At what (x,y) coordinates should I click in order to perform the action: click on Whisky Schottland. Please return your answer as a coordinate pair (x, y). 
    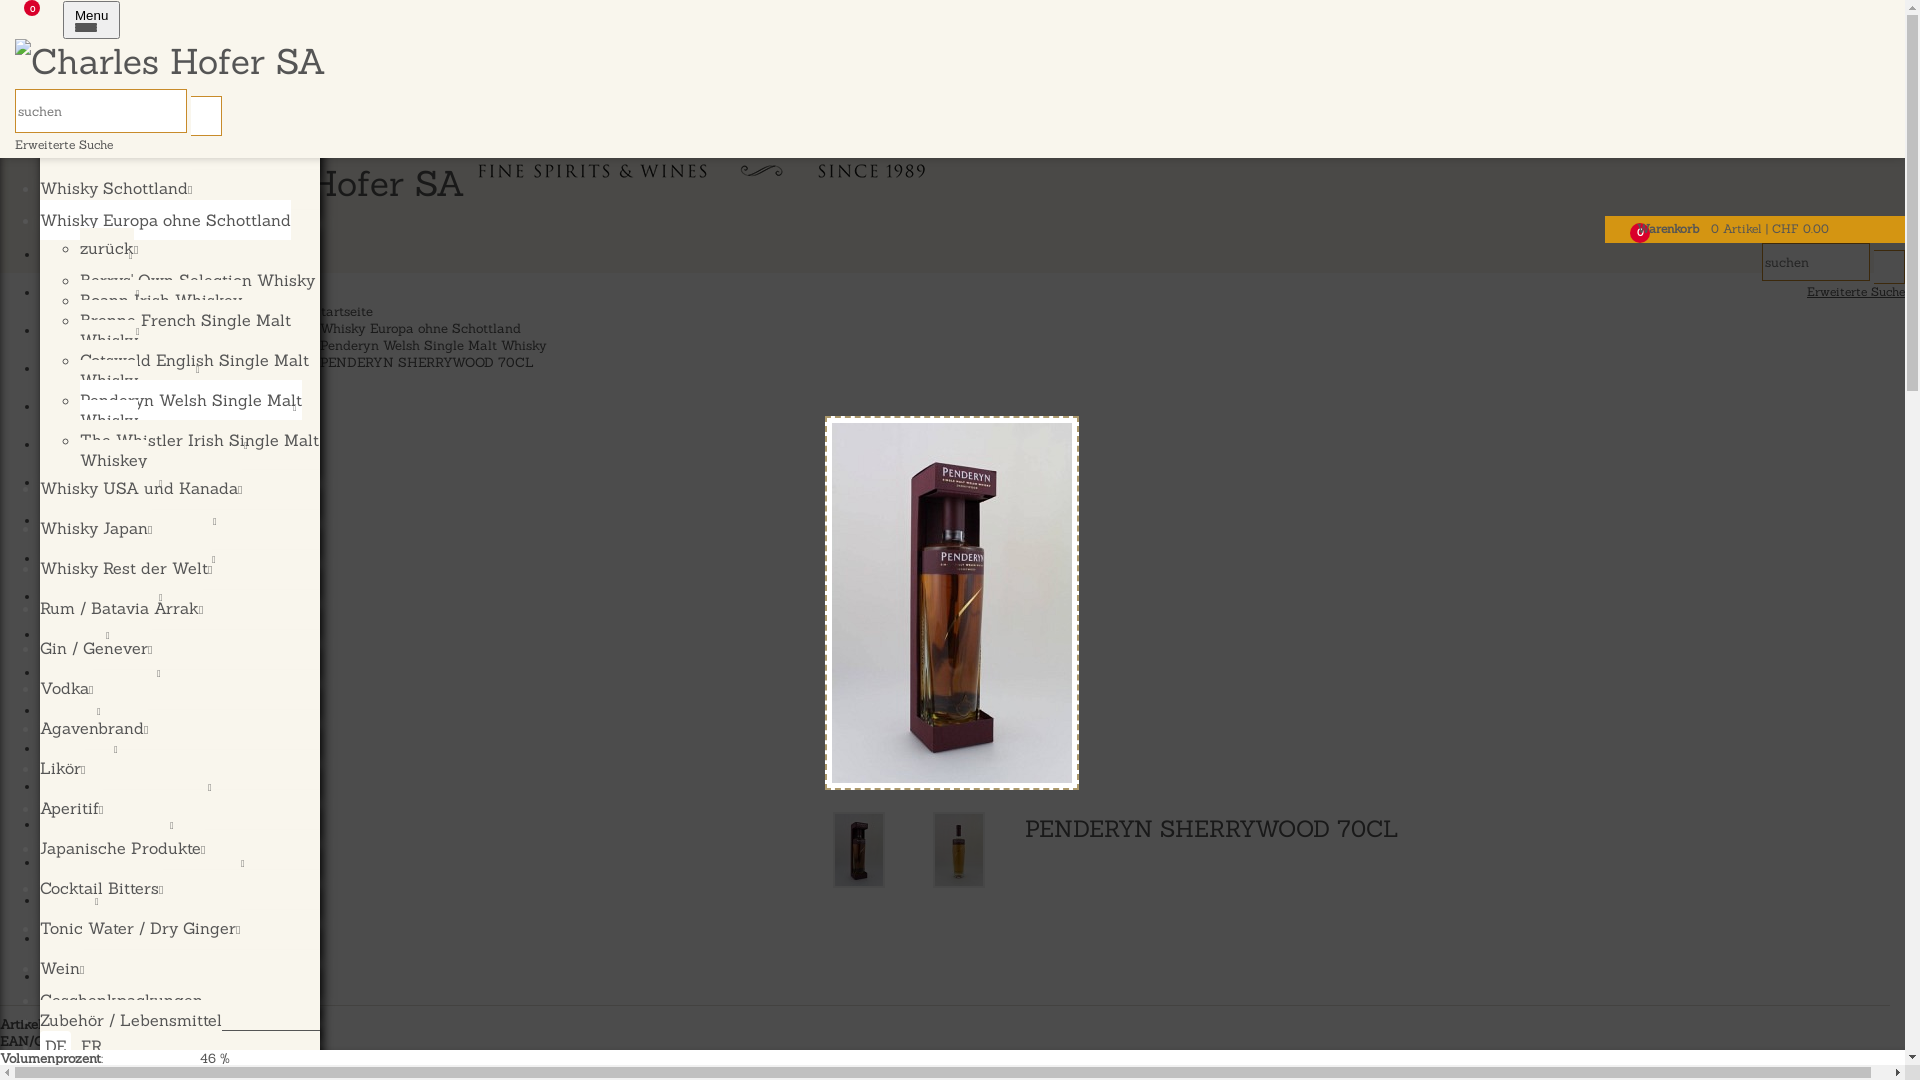
    Looking at the image, I should click on (116, 188).